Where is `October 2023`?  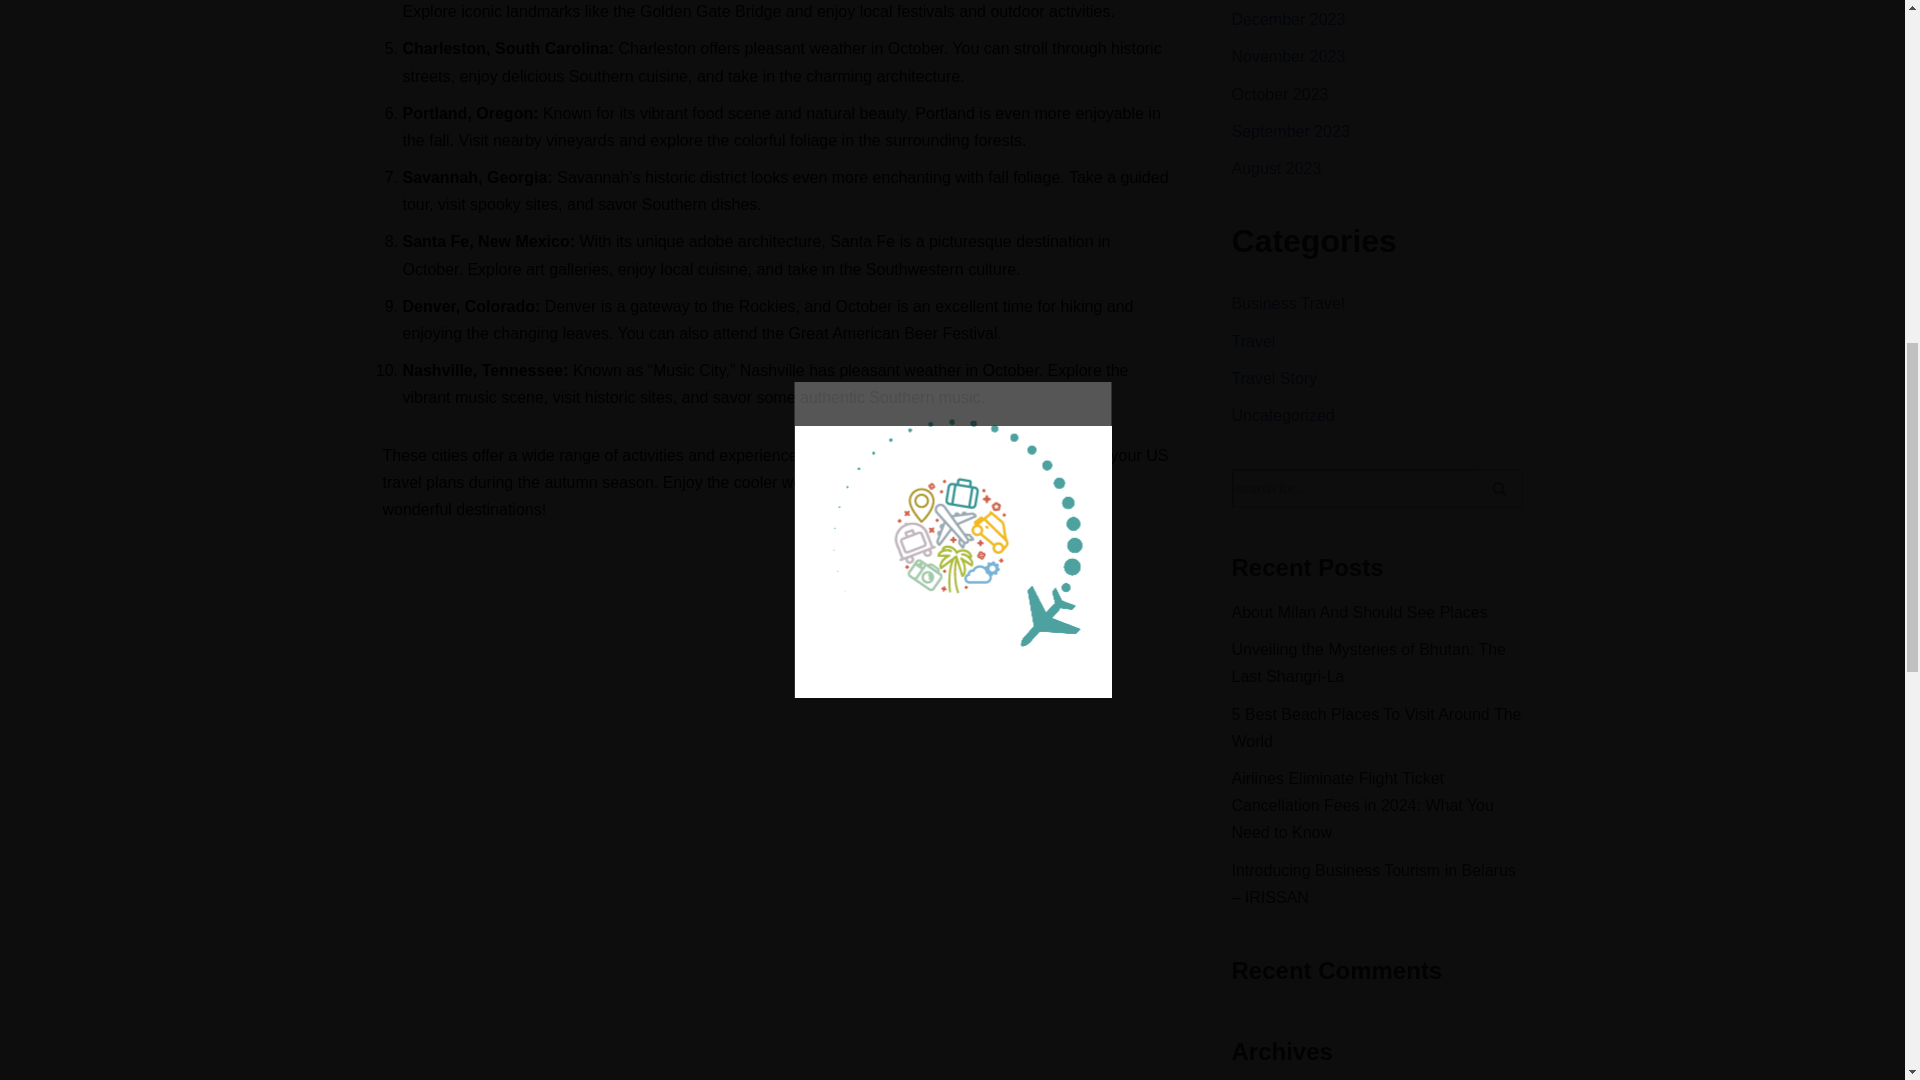
October 2023 is located at coordinates (1280, 94).